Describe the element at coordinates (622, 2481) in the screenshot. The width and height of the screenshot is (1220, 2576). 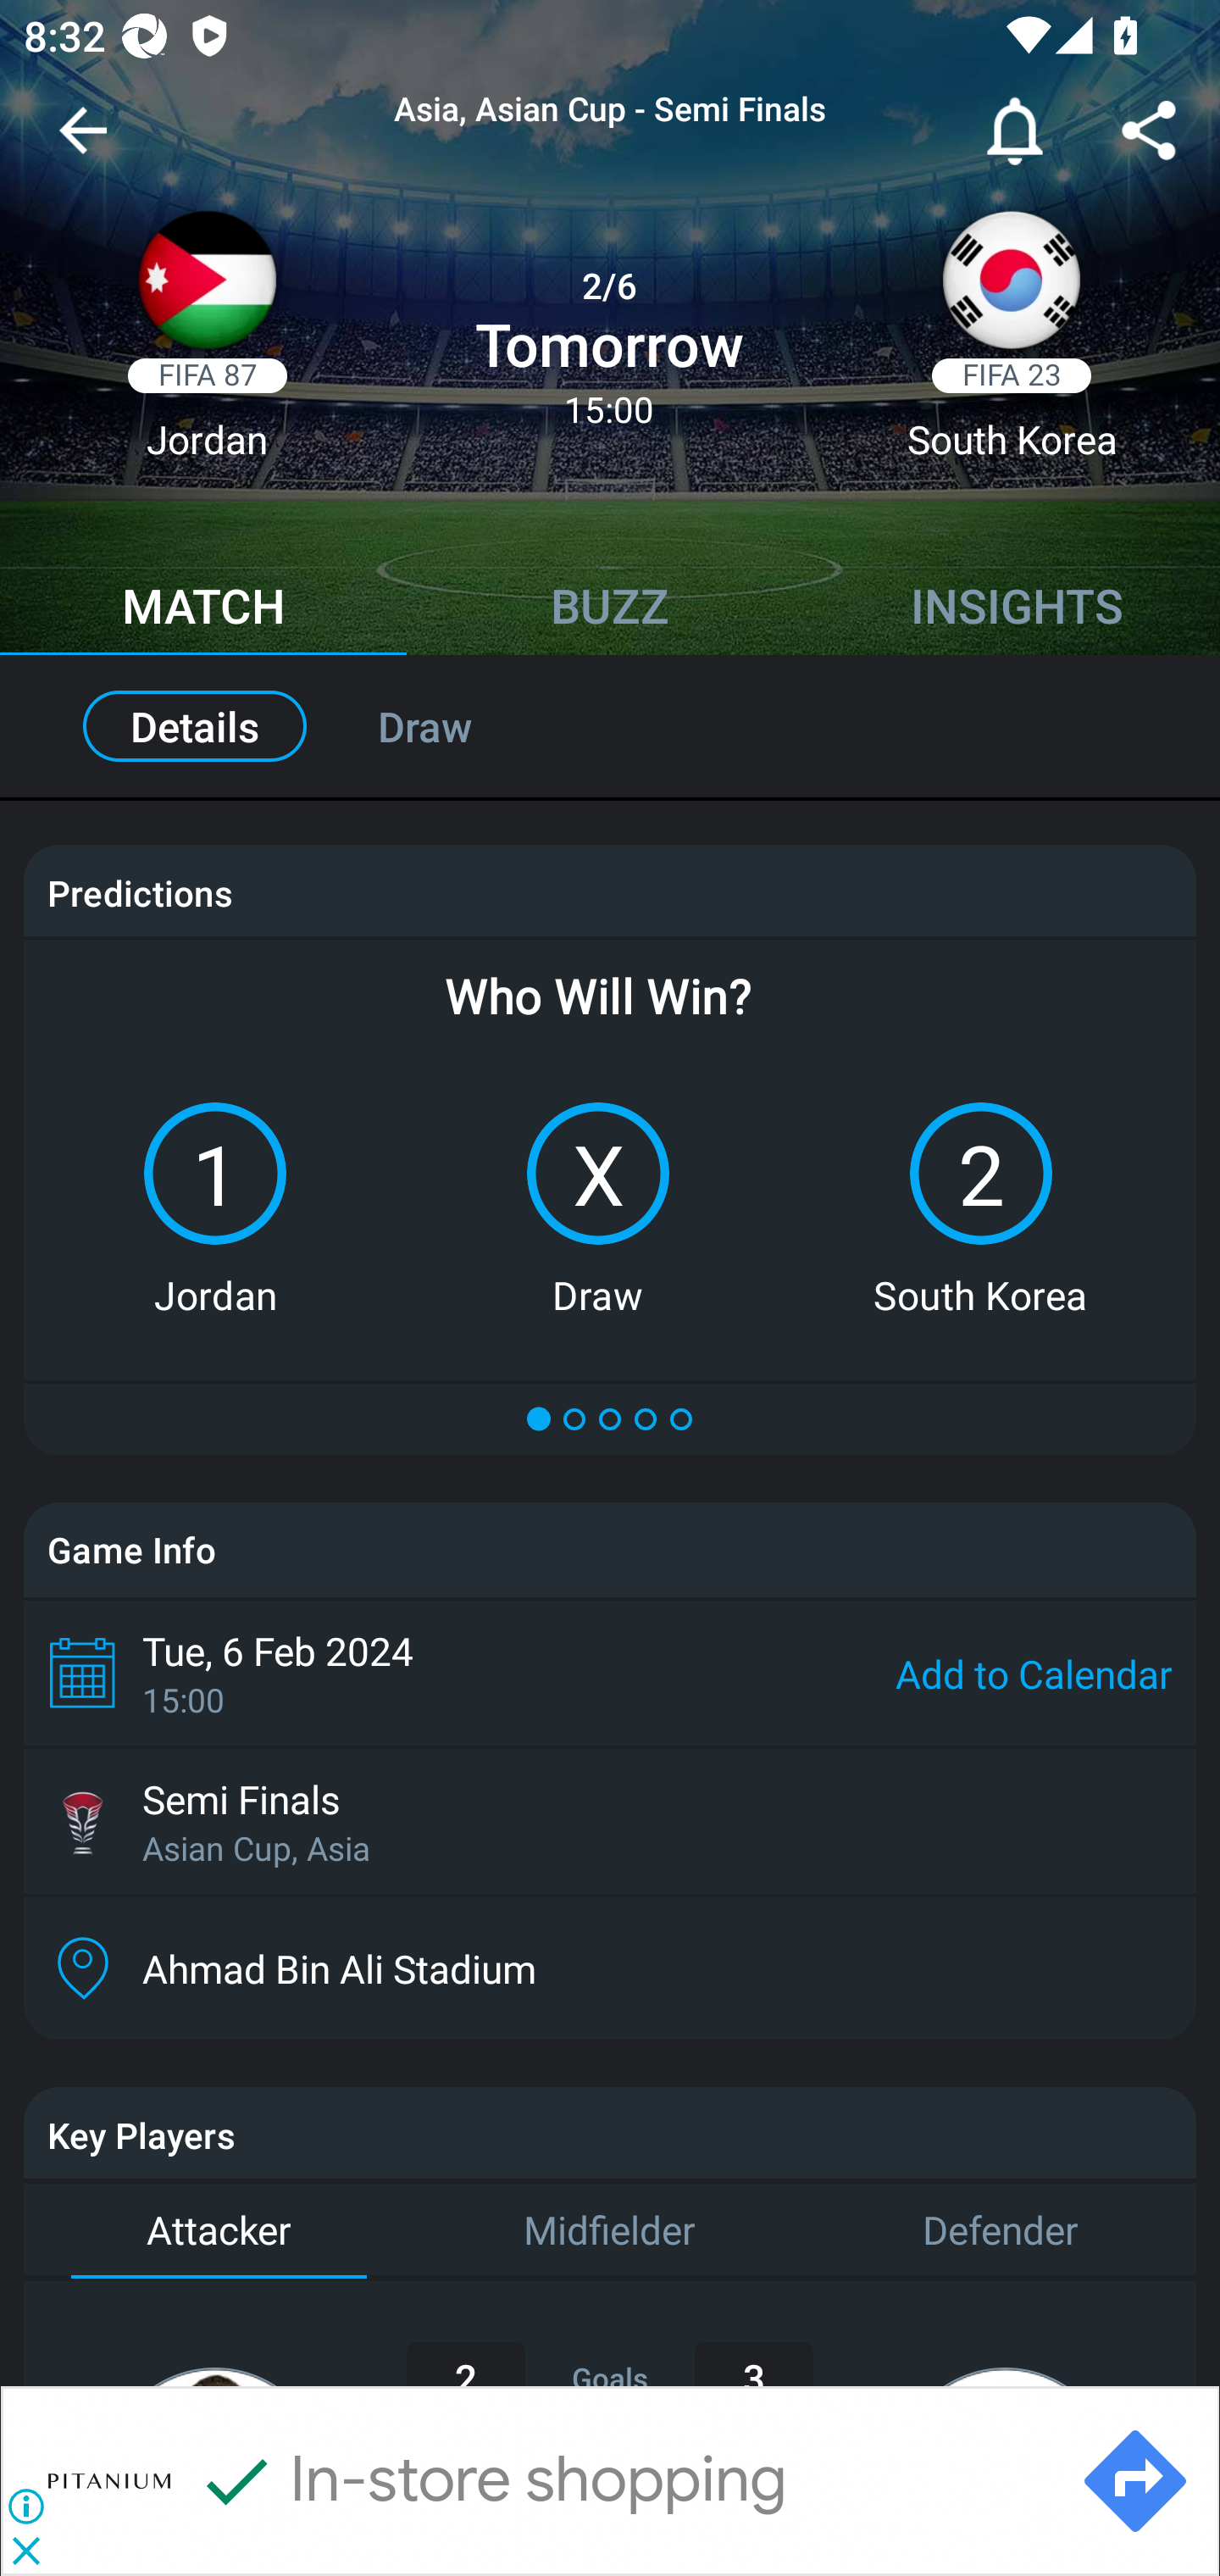
I see `超瘋狂預購 48小時 Pitanium MOKO` at that location.